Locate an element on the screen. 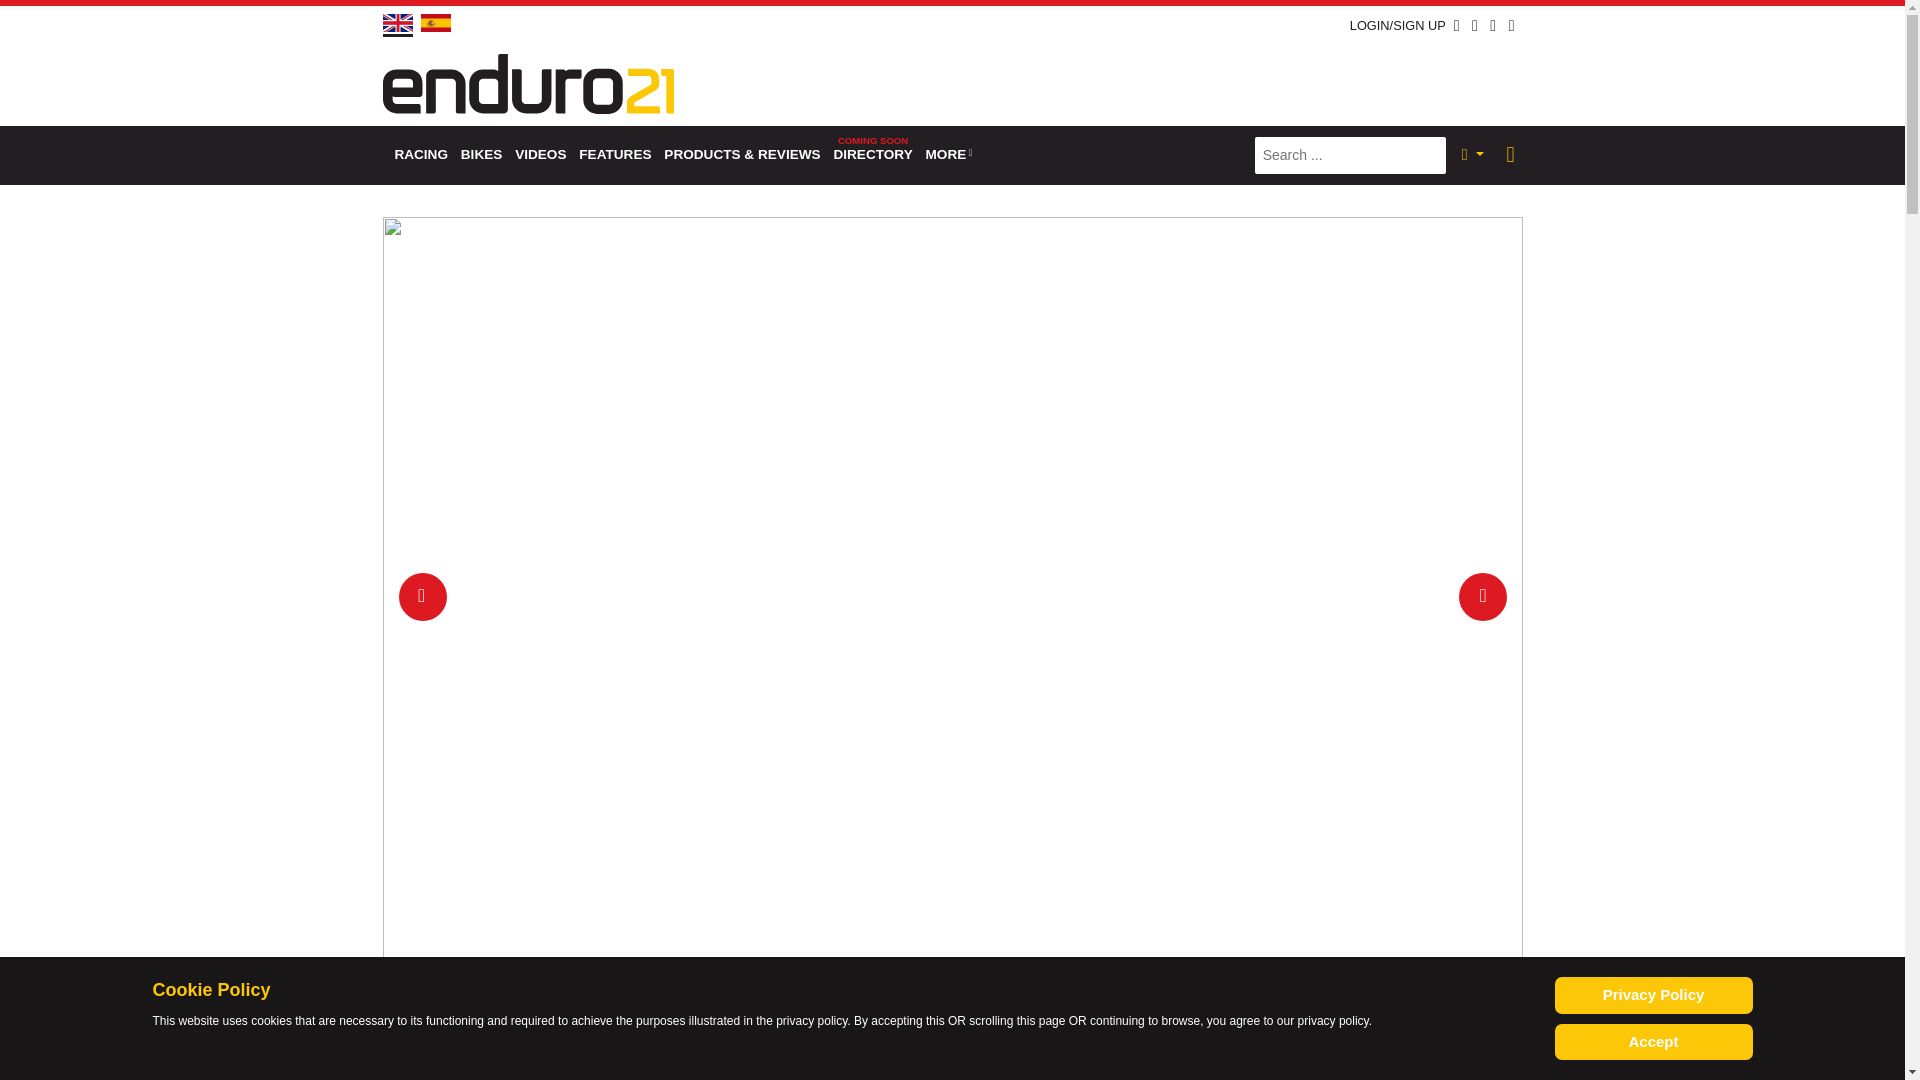  BIKES is located at coordinates (480, 155).